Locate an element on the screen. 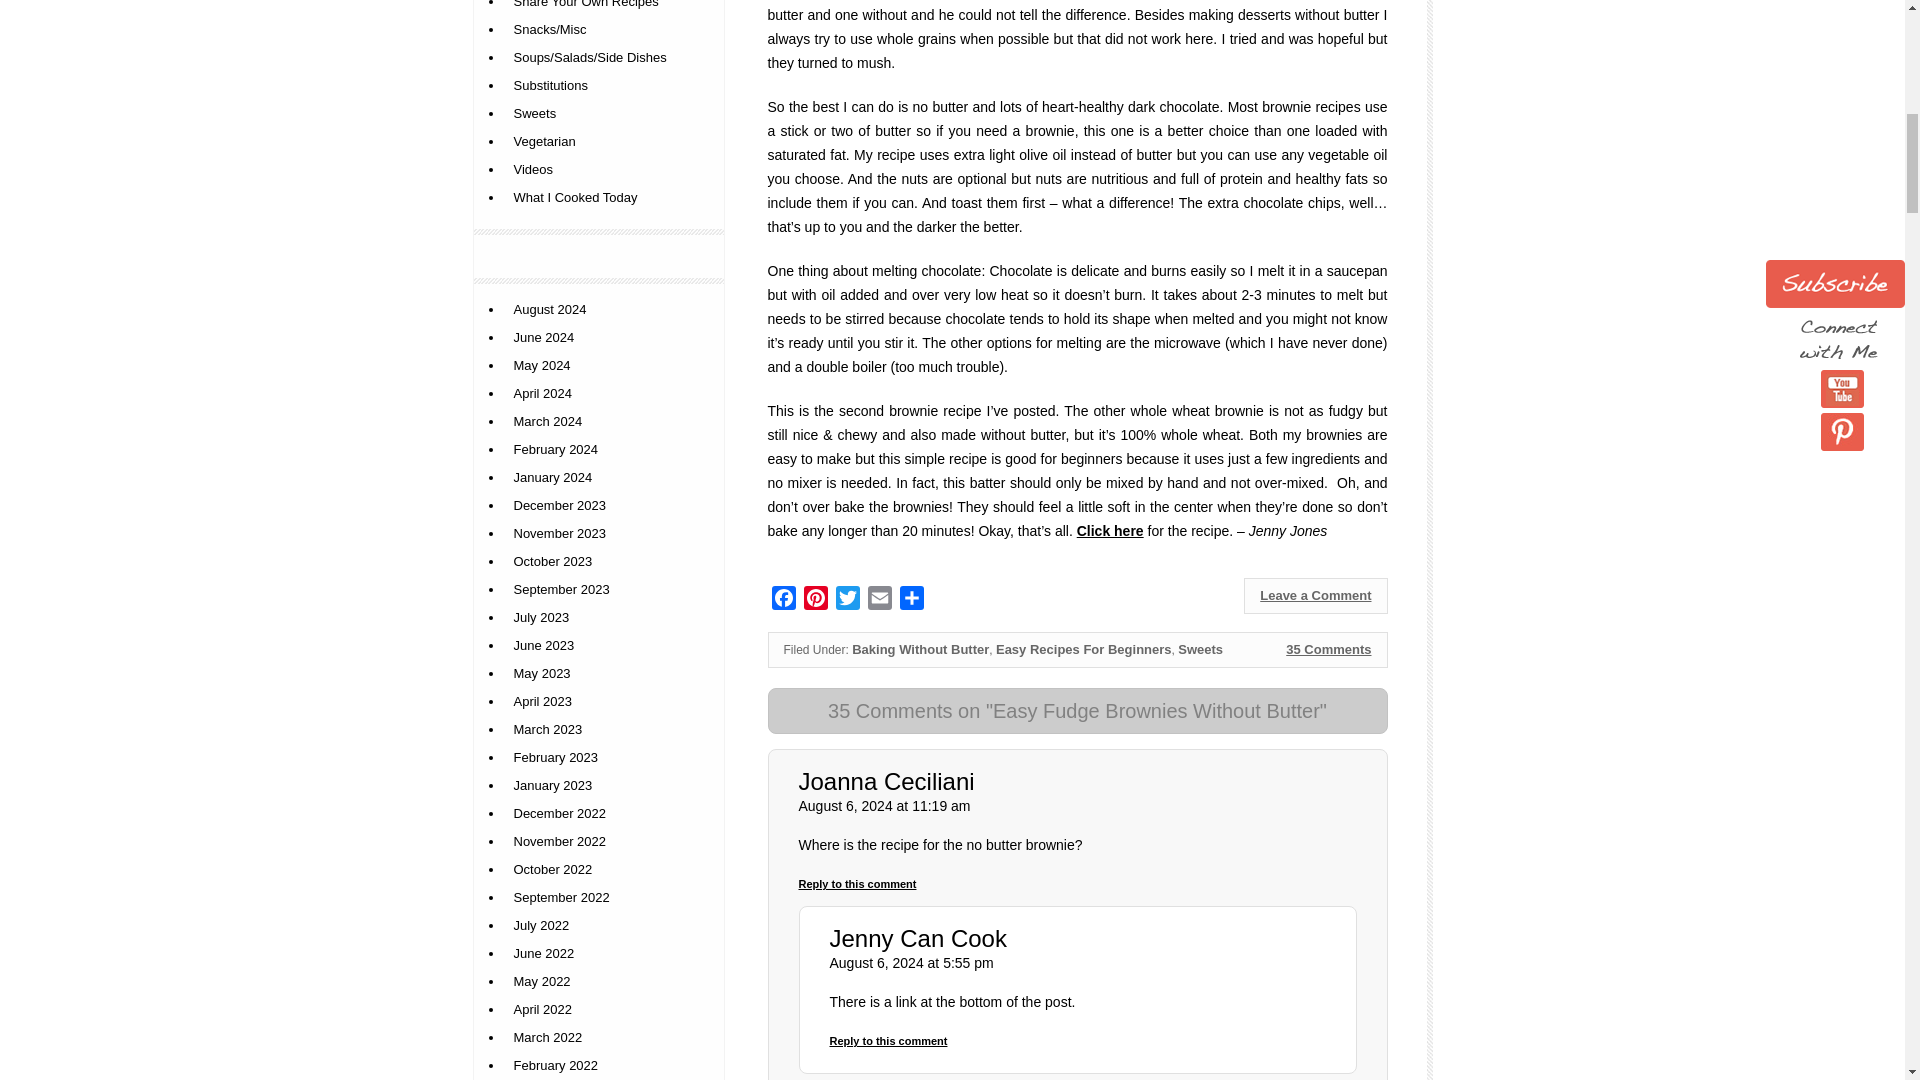 The width and height of the screenshot is (1920, 1080). Easy Recipes For Beginners is located at coordinates (1084, 648).